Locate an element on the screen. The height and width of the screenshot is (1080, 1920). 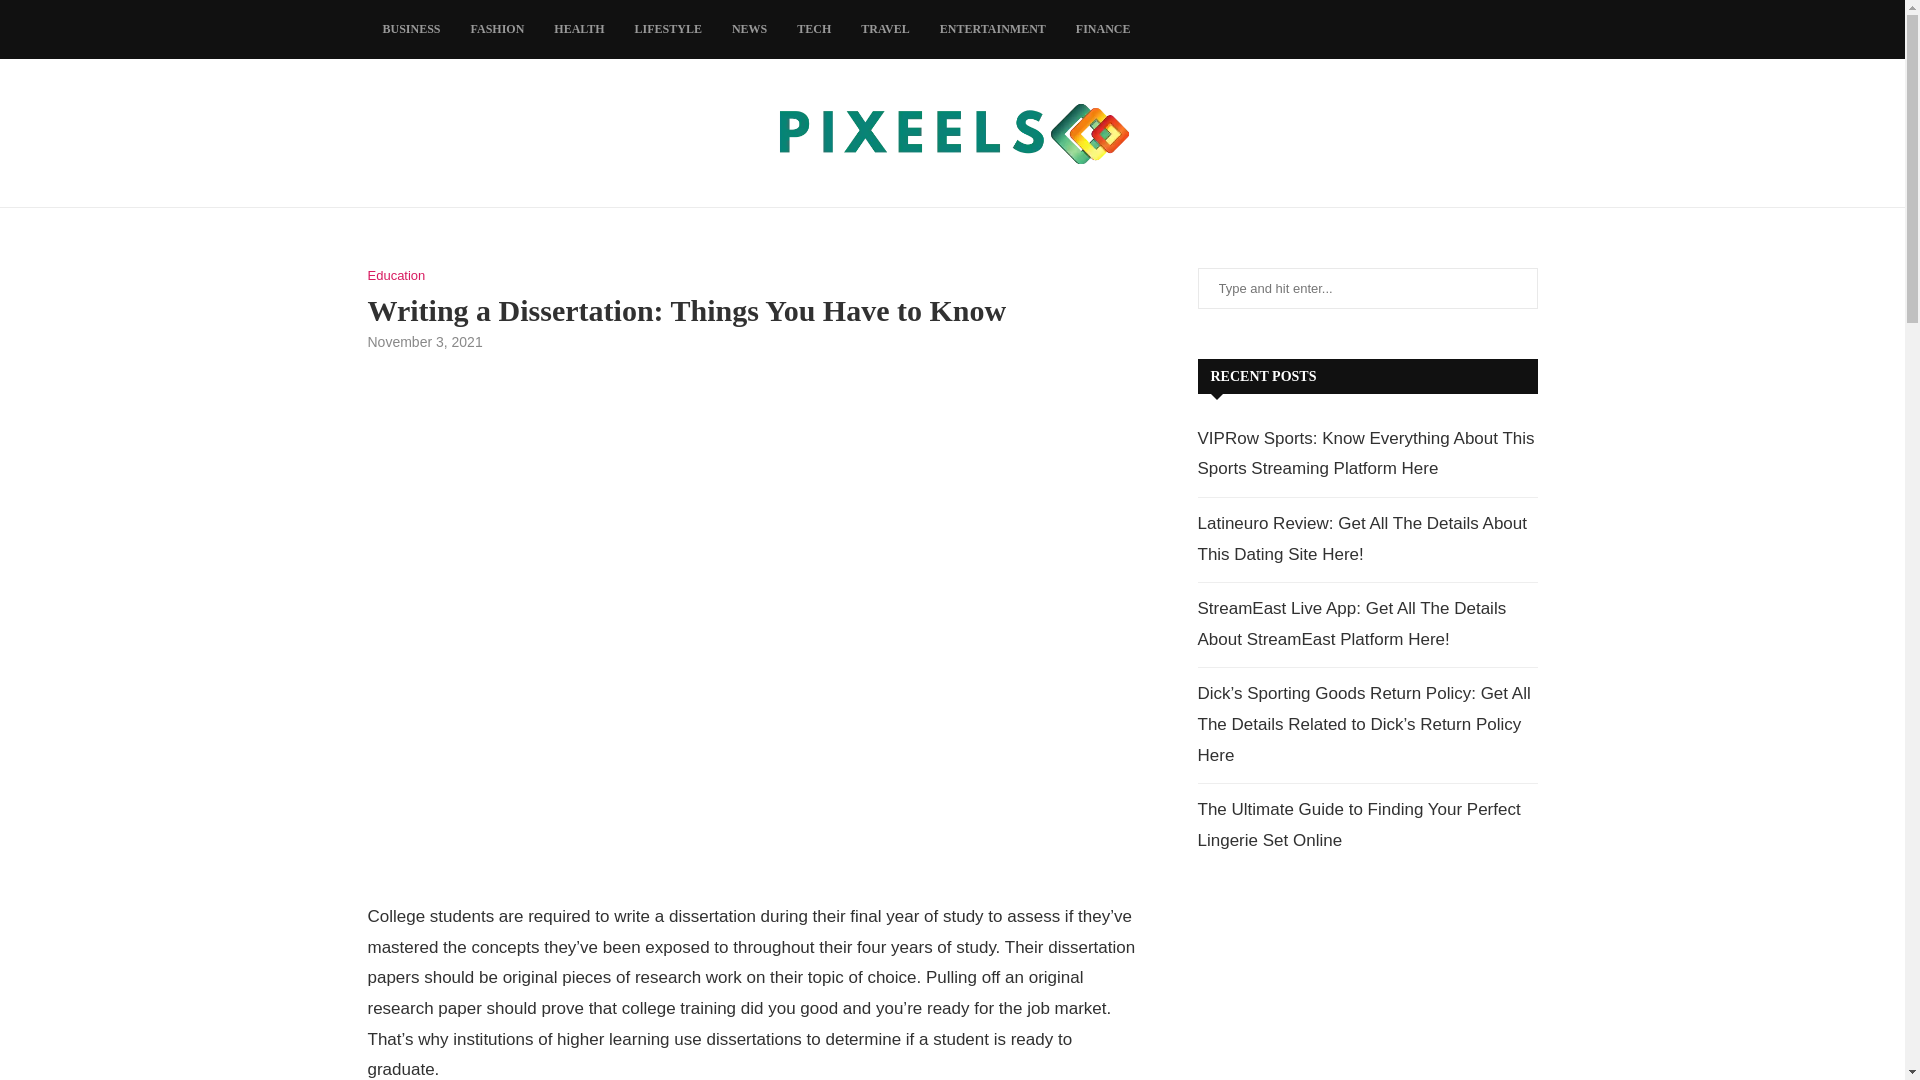
FASHION is located at coordinates (498, 30).